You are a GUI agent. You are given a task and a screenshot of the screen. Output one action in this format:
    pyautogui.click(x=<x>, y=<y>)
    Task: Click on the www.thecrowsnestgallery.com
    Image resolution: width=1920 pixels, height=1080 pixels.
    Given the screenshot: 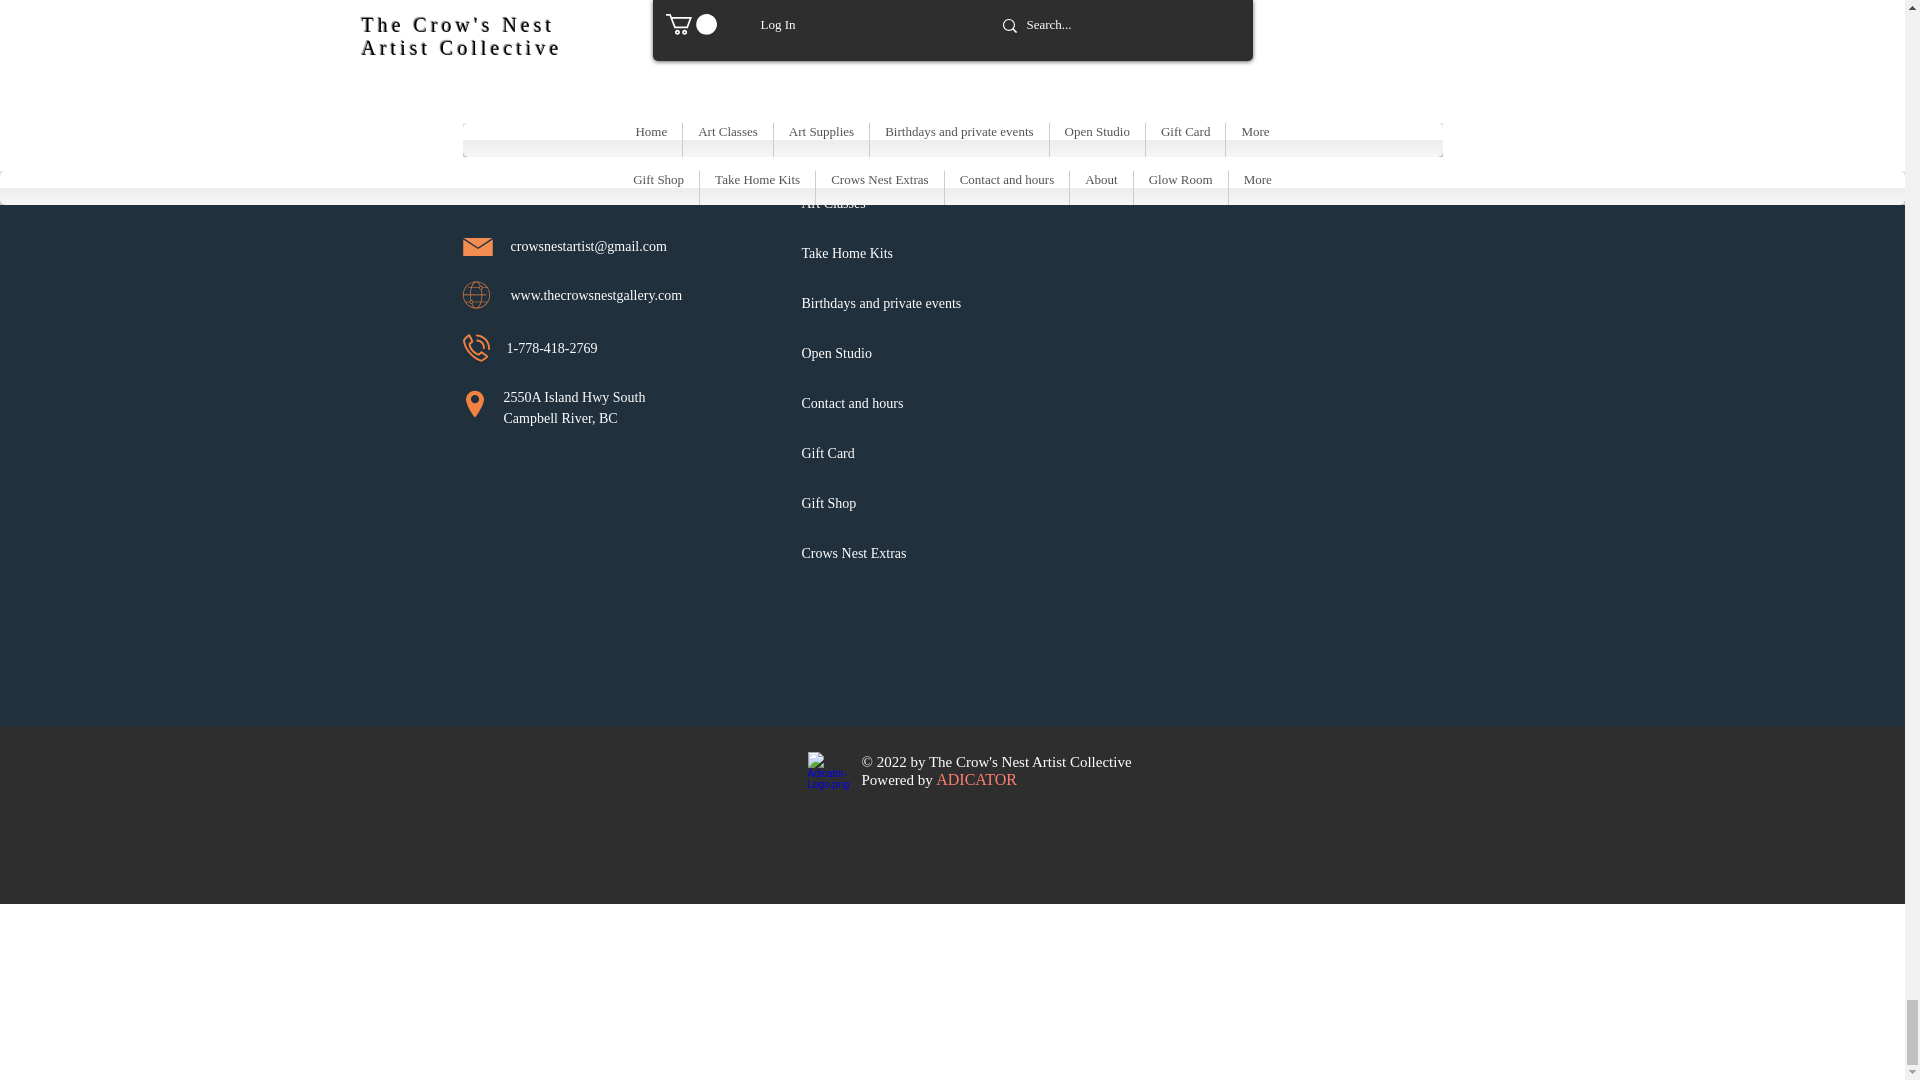 What is the action you would take?
    pyautogui.click(x=596, y=296)
    